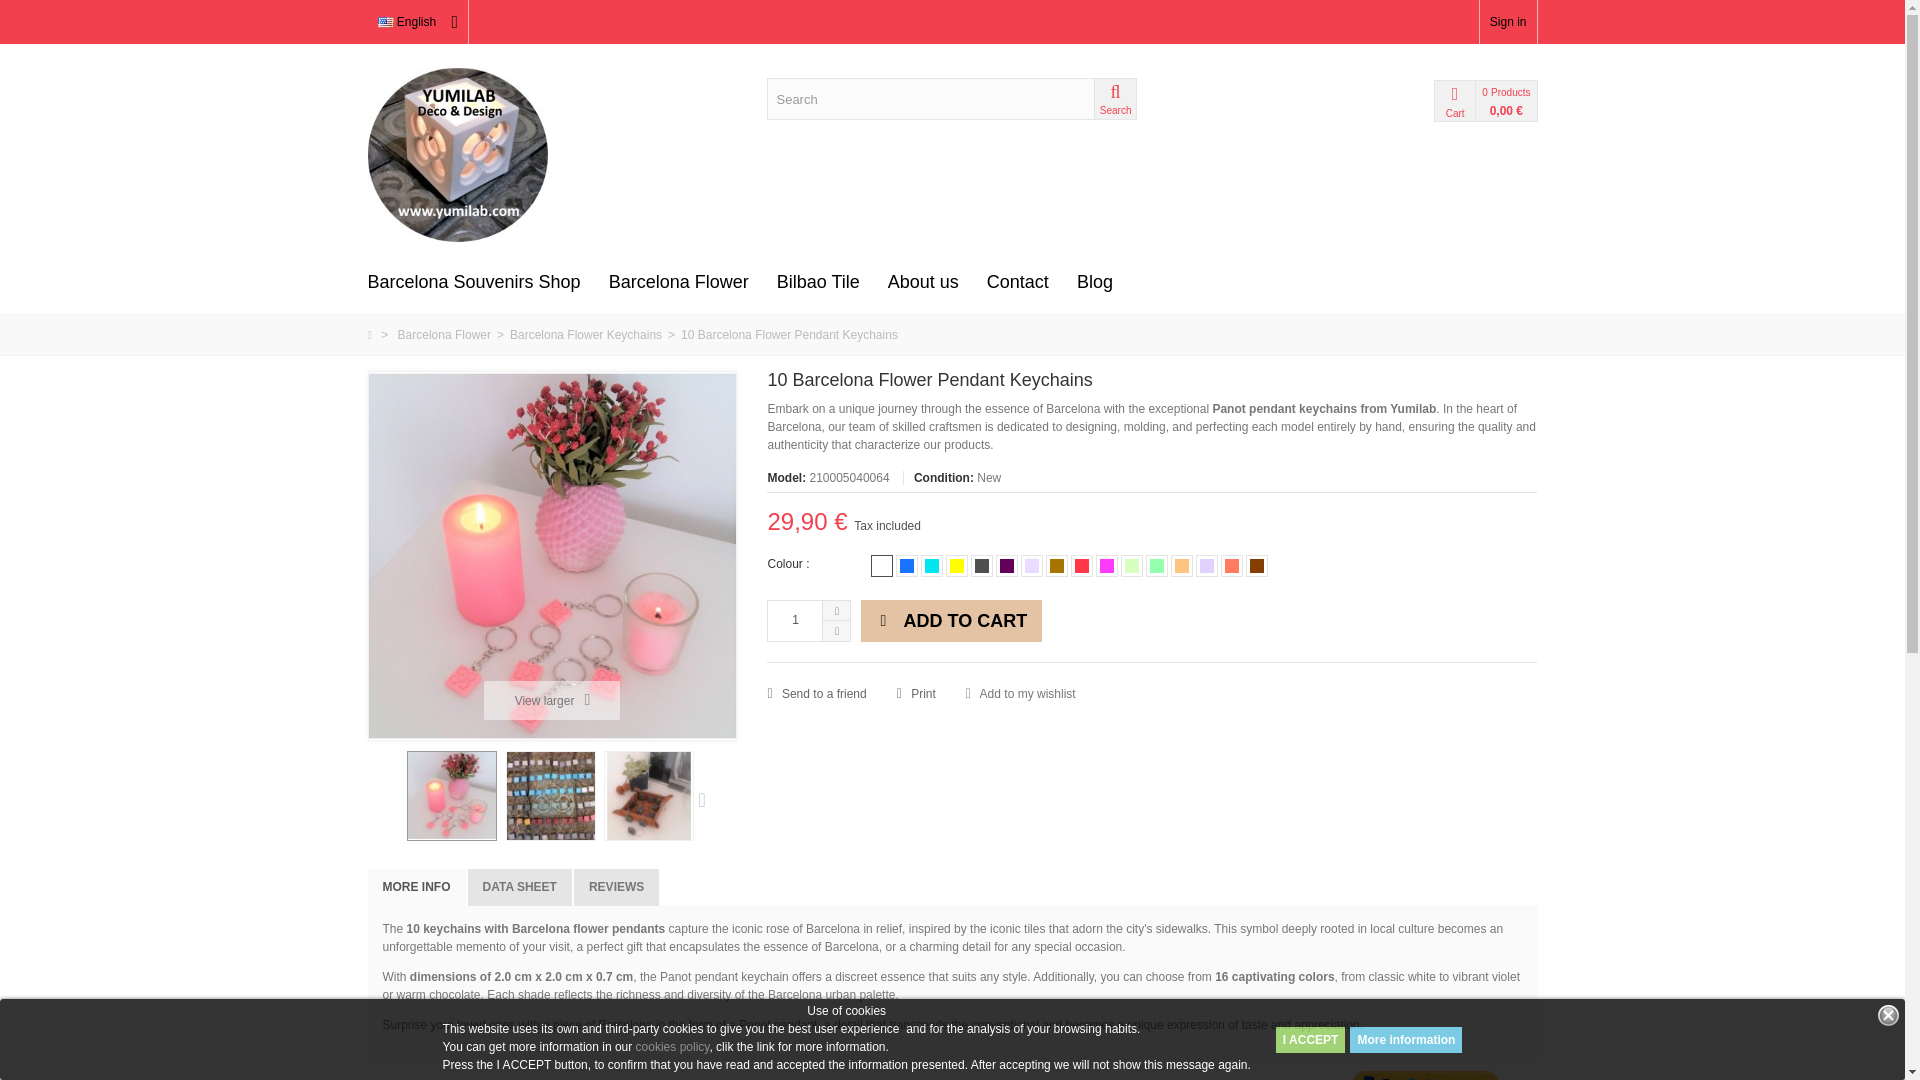  What do you see at coordinates (552, 154) in the screenshot?
I see `YUMILAB` at bounding box center [552, 154].